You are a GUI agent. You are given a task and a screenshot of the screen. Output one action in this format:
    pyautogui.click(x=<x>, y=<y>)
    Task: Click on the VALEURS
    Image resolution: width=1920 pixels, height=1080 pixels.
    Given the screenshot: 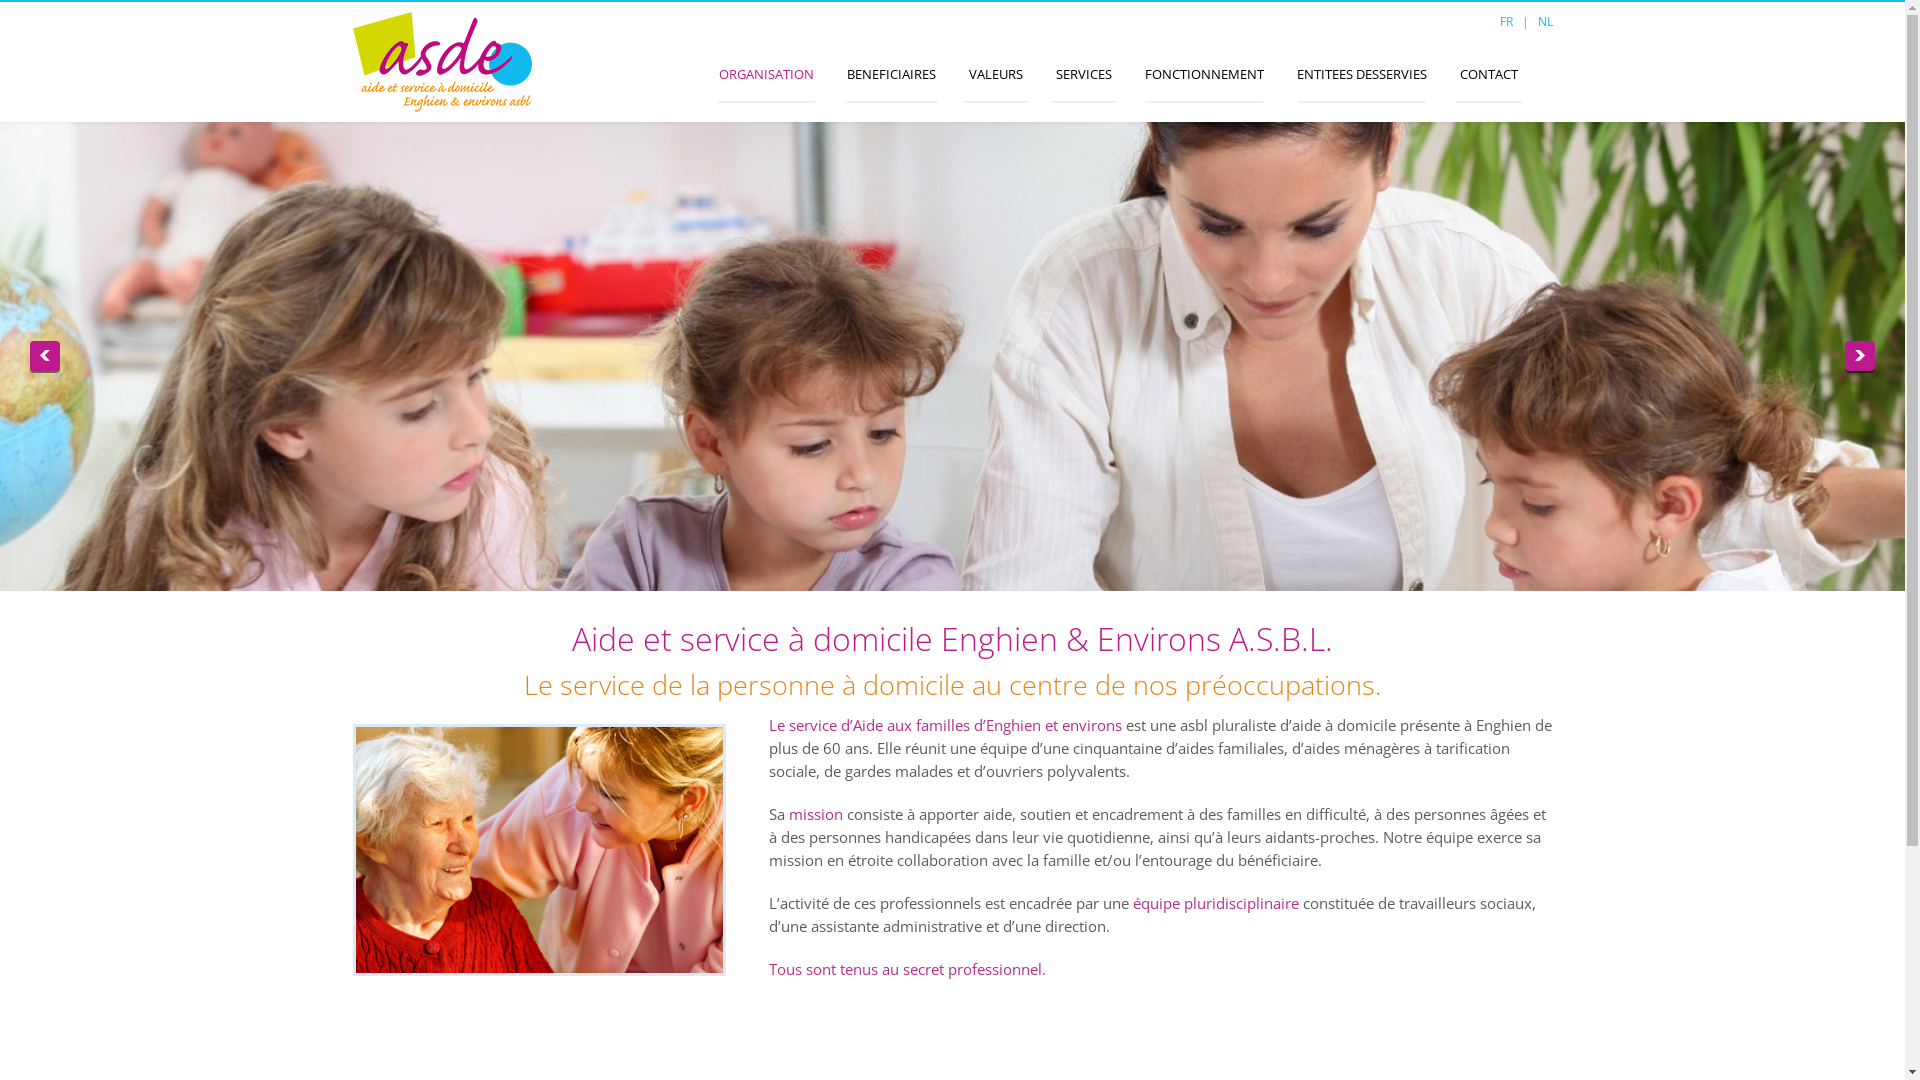 What is the action you would take?
    pyautogui.click(x=995, y=74)
    